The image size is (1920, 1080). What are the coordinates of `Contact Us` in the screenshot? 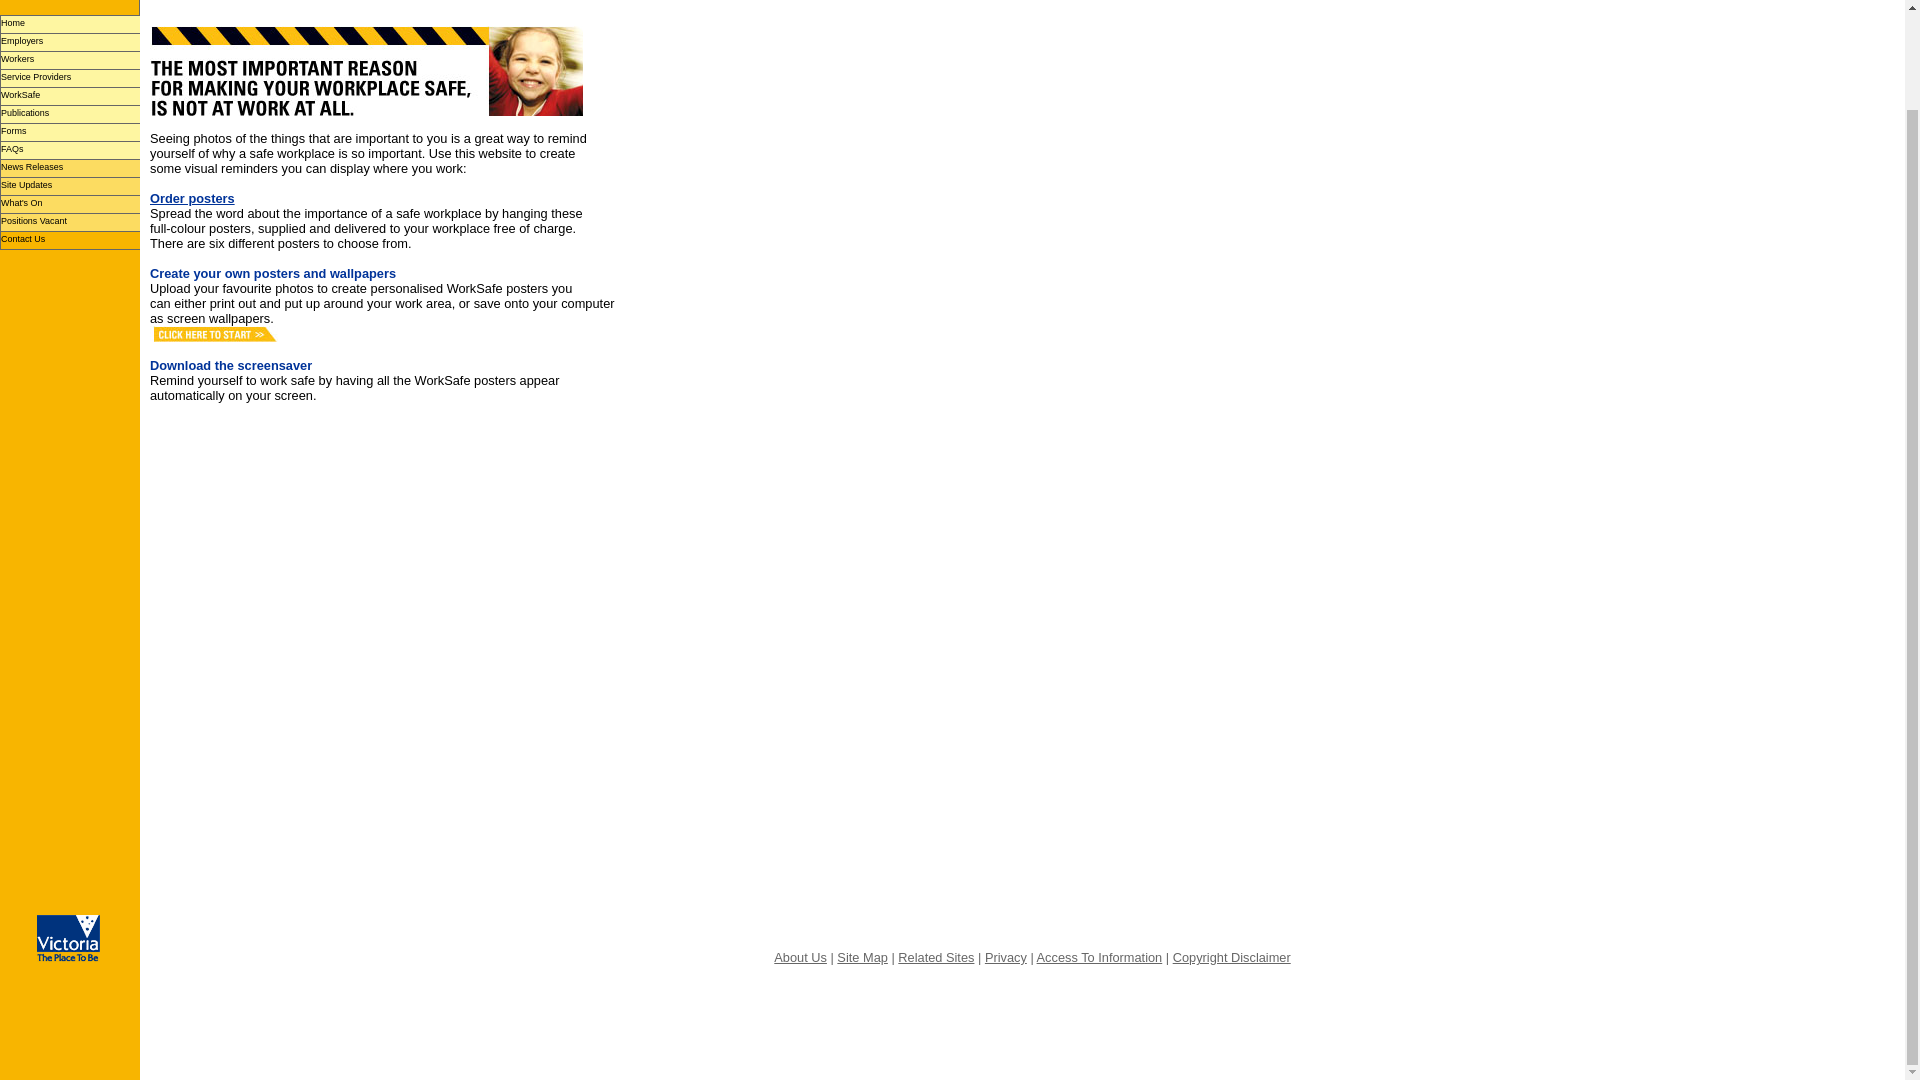 It's located at (70, 240).